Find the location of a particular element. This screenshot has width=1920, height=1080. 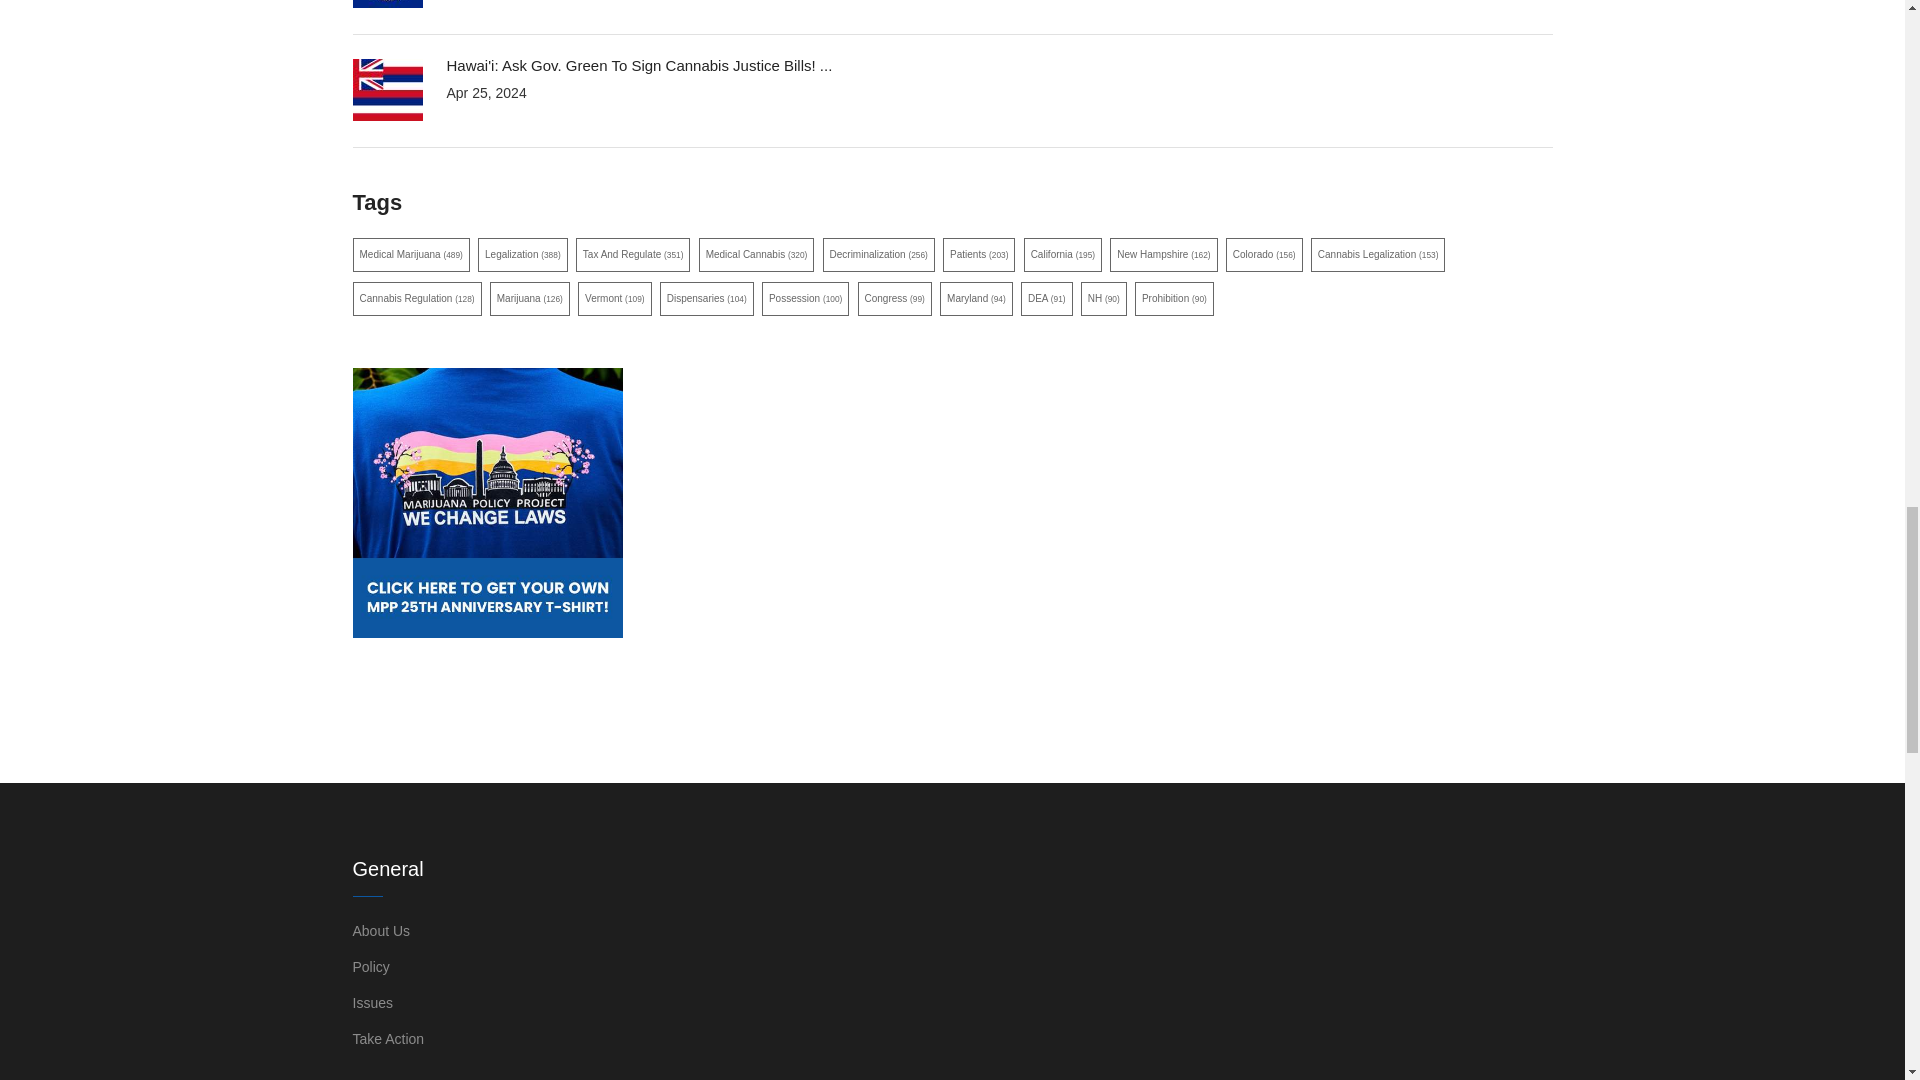

marijuana is located at coordinates (530, 298).